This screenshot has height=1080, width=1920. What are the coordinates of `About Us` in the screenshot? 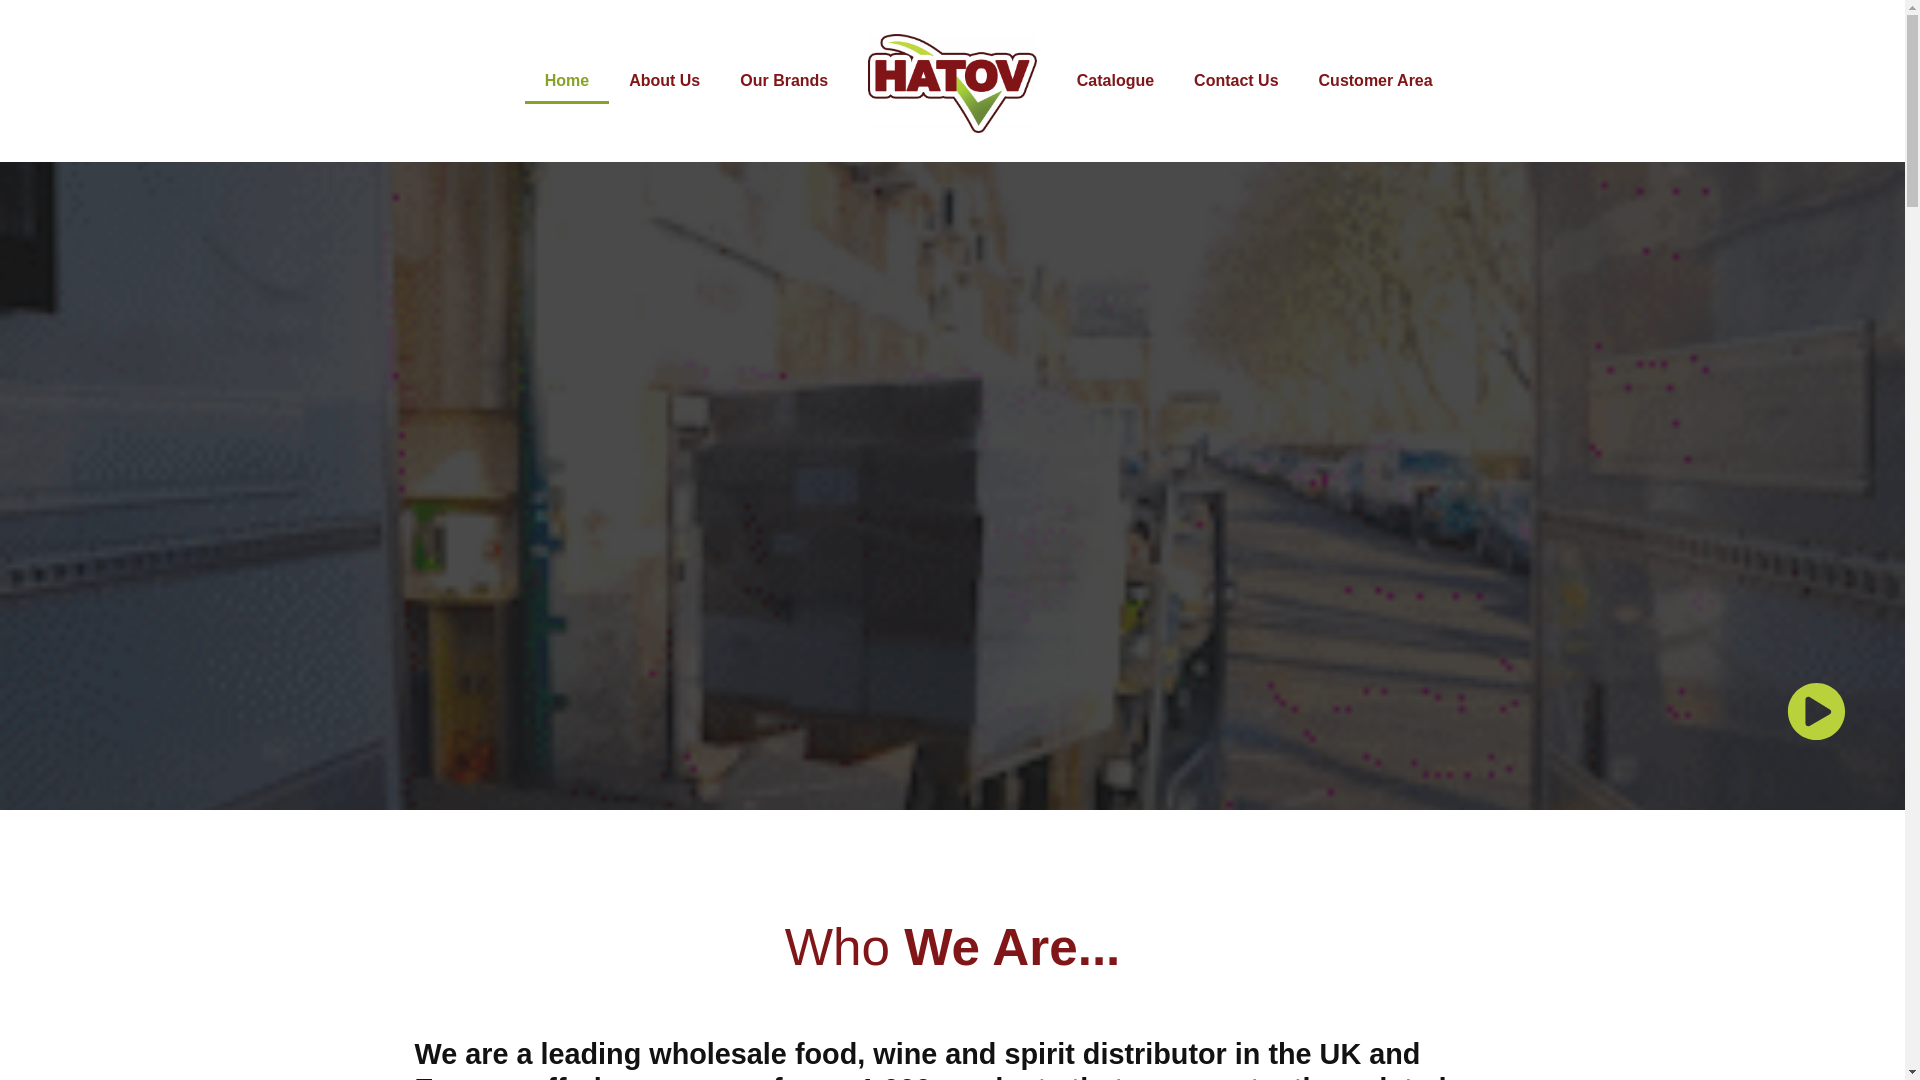 It's located at (664, 80).